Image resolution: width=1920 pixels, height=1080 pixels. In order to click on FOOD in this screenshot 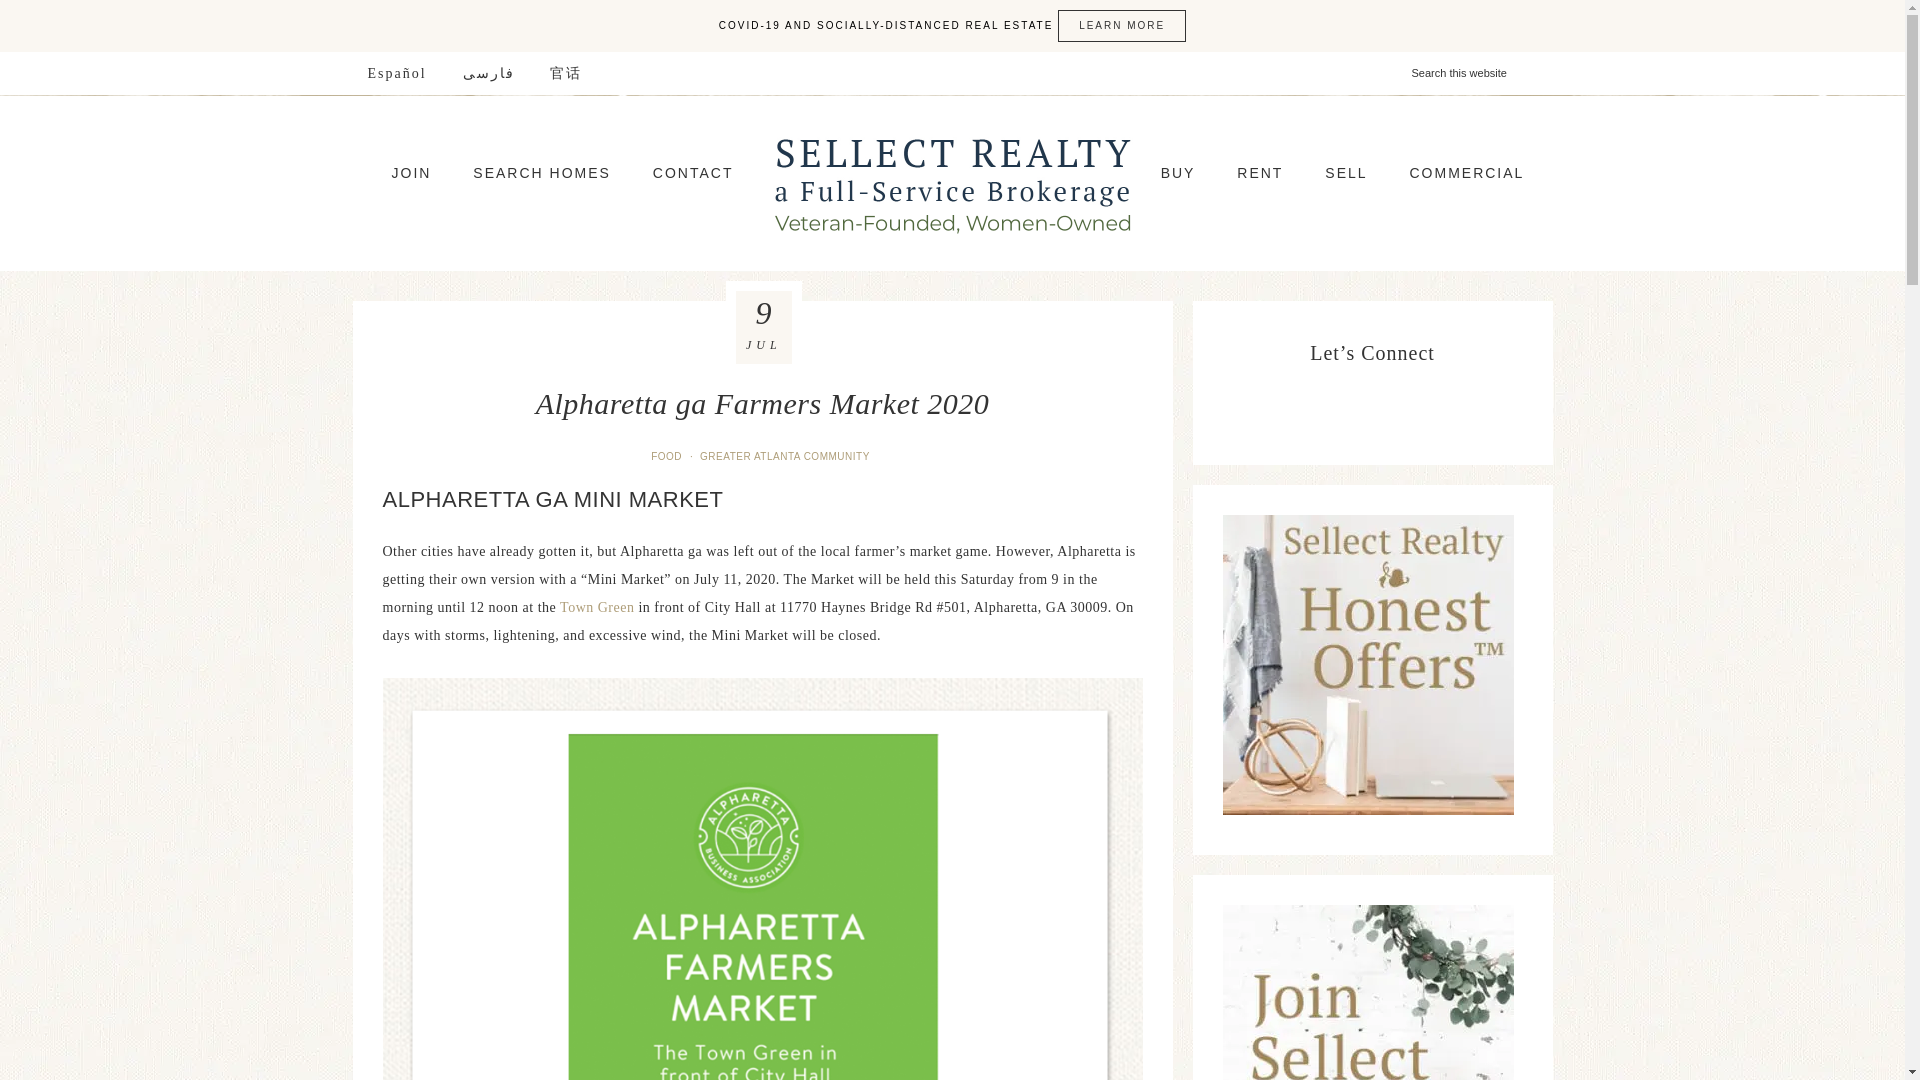, I will do `click(668, 456)`.